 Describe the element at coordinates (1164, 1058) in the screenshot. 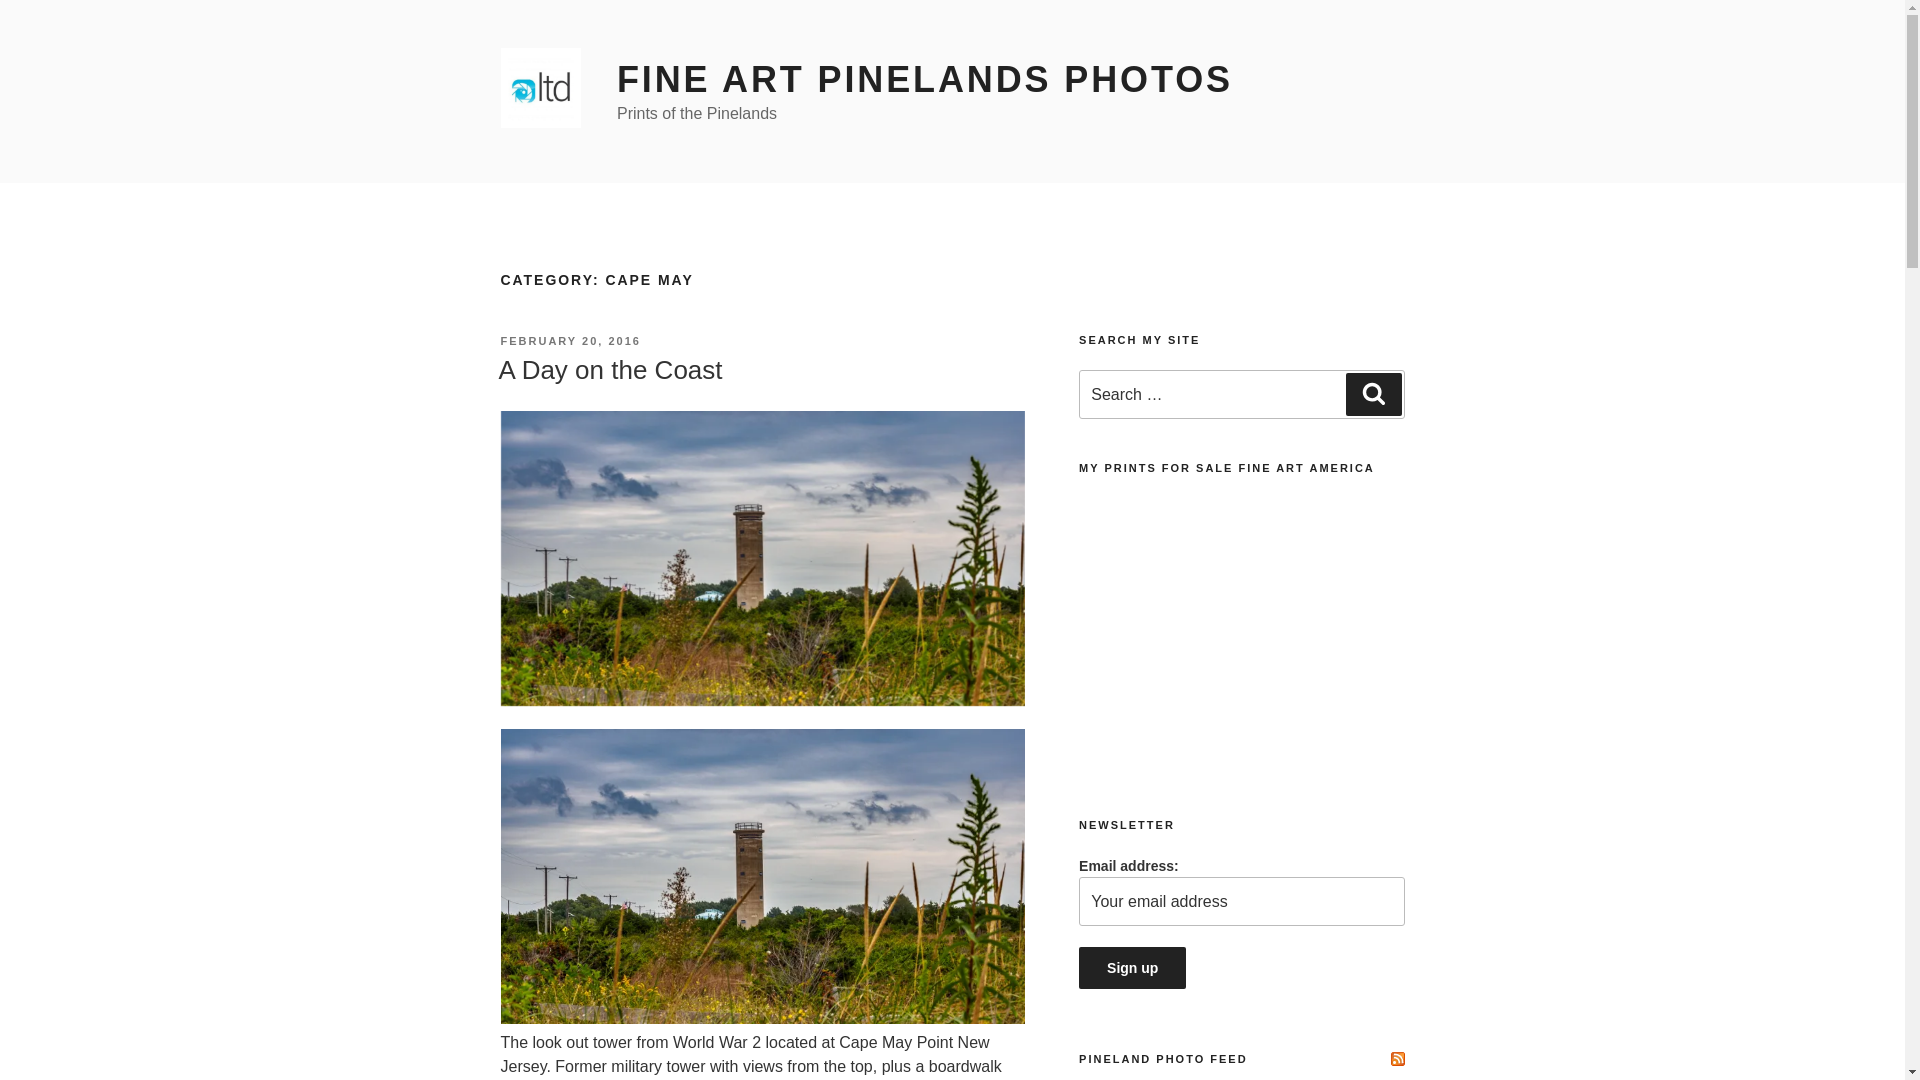

I see `PINELAND PHOTO FEED` at that location.